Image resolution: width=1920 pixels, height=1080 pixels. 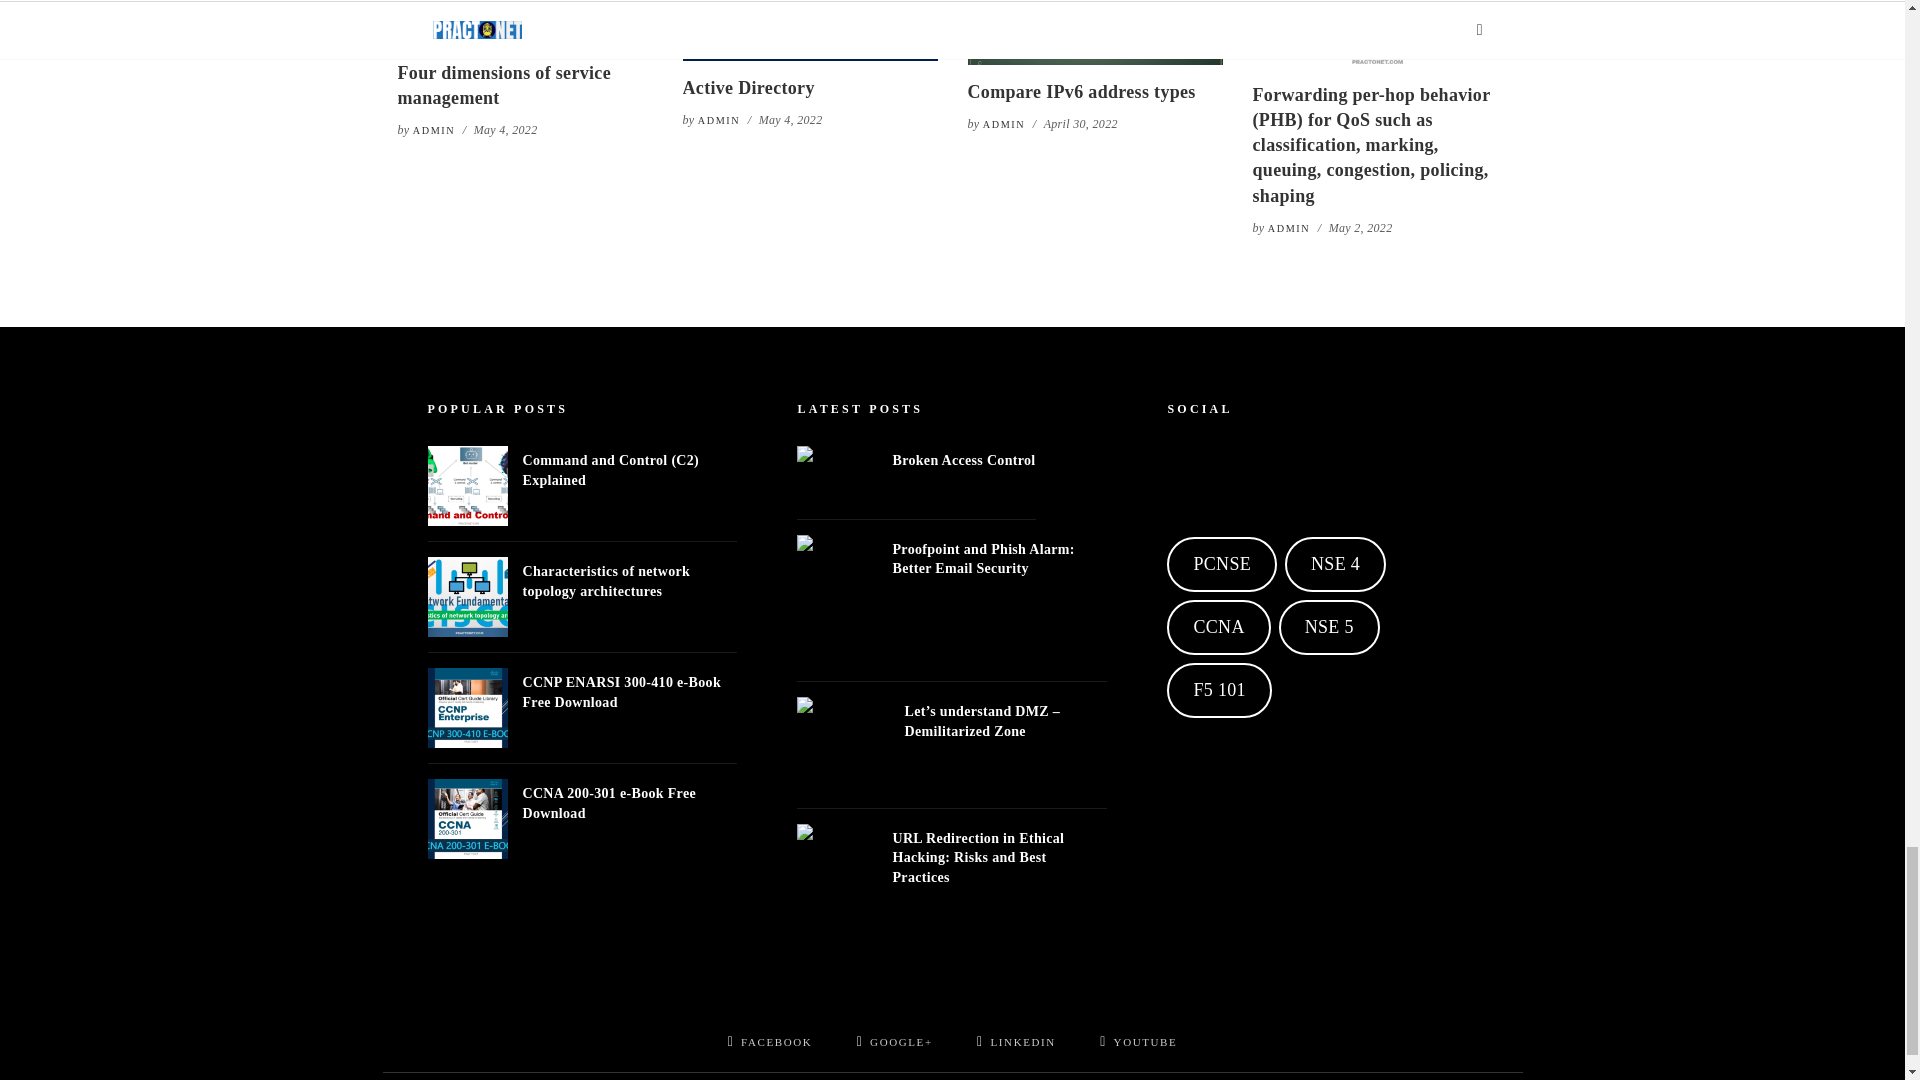 I want to click on Compare IPv6 address types, so click(x=1095, y=32).